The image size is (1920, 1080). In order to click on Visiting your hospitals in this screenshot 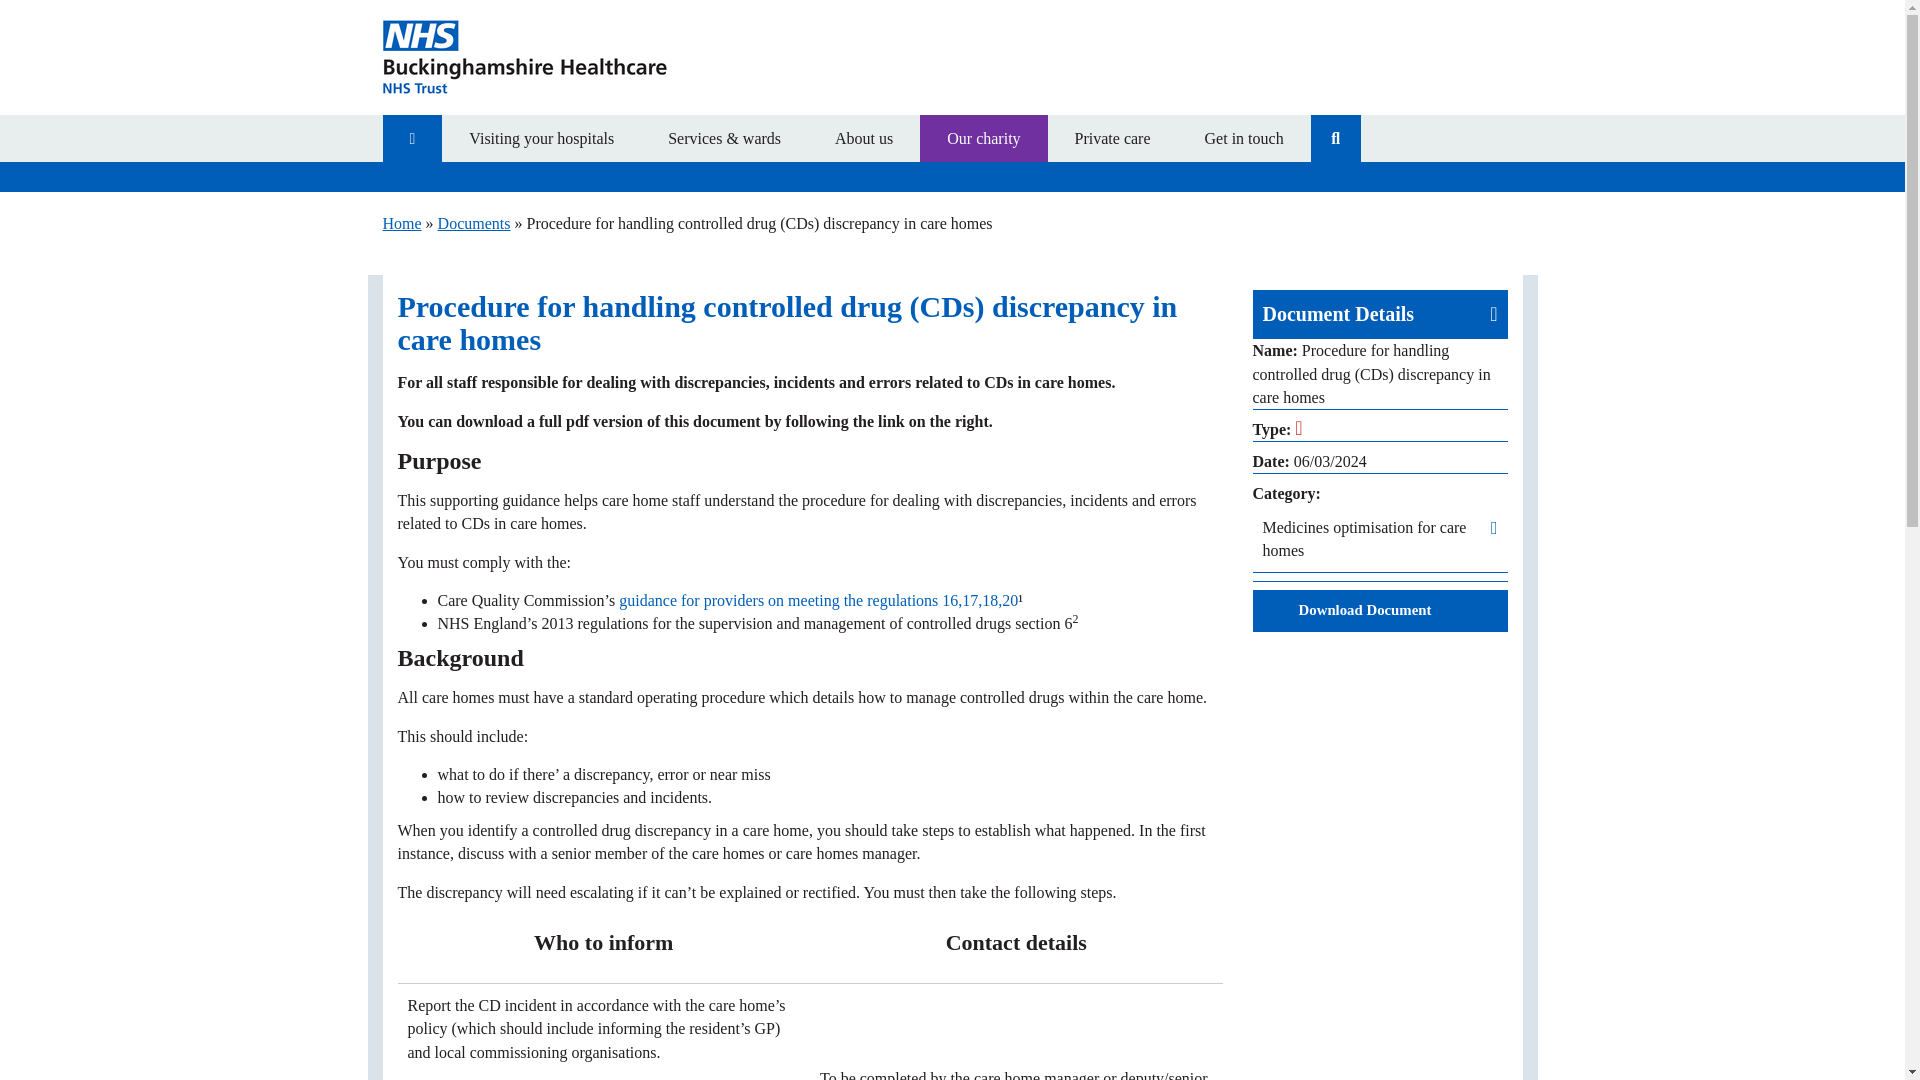, I will do `click(541, 138)`.